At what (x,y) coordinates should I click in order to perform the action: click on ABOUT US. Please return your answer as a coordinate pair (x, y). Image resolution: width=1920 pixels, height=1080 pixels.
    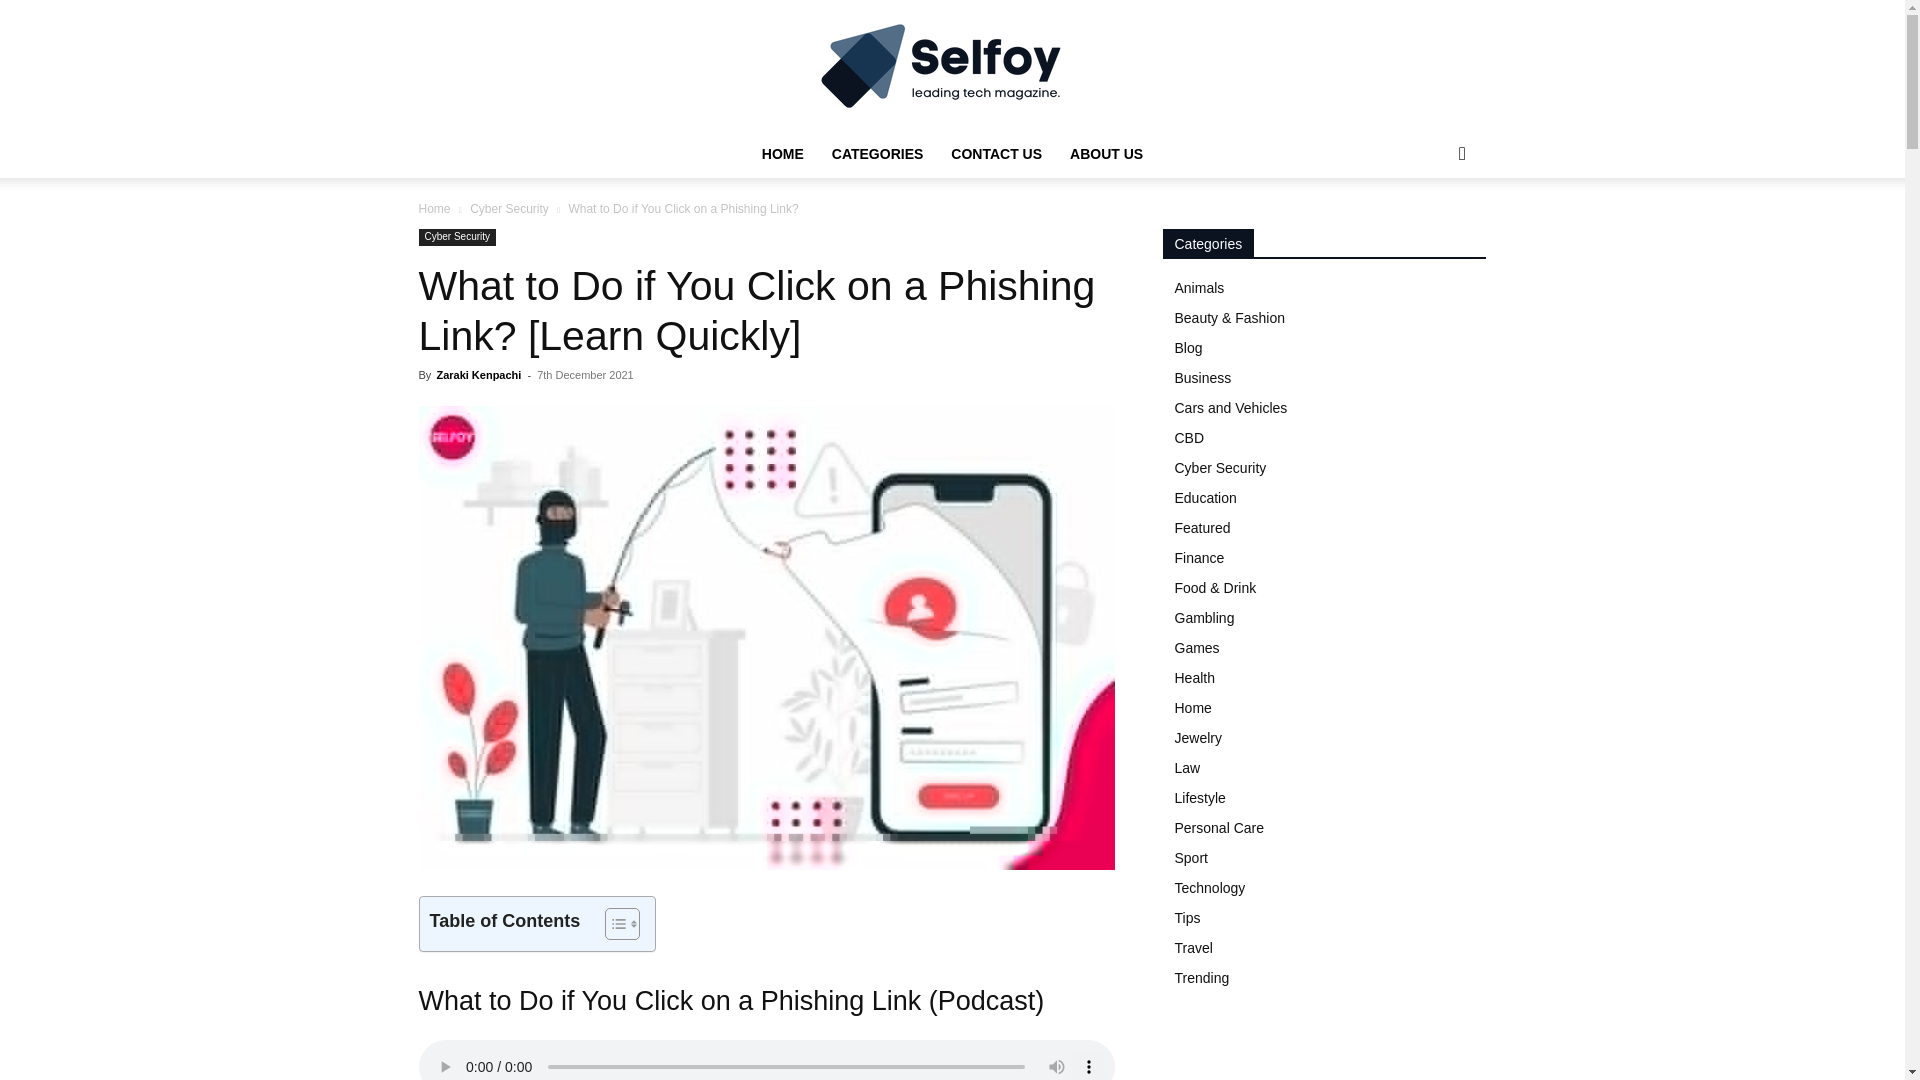
    Looking at the image, I should click on (1106, 154).